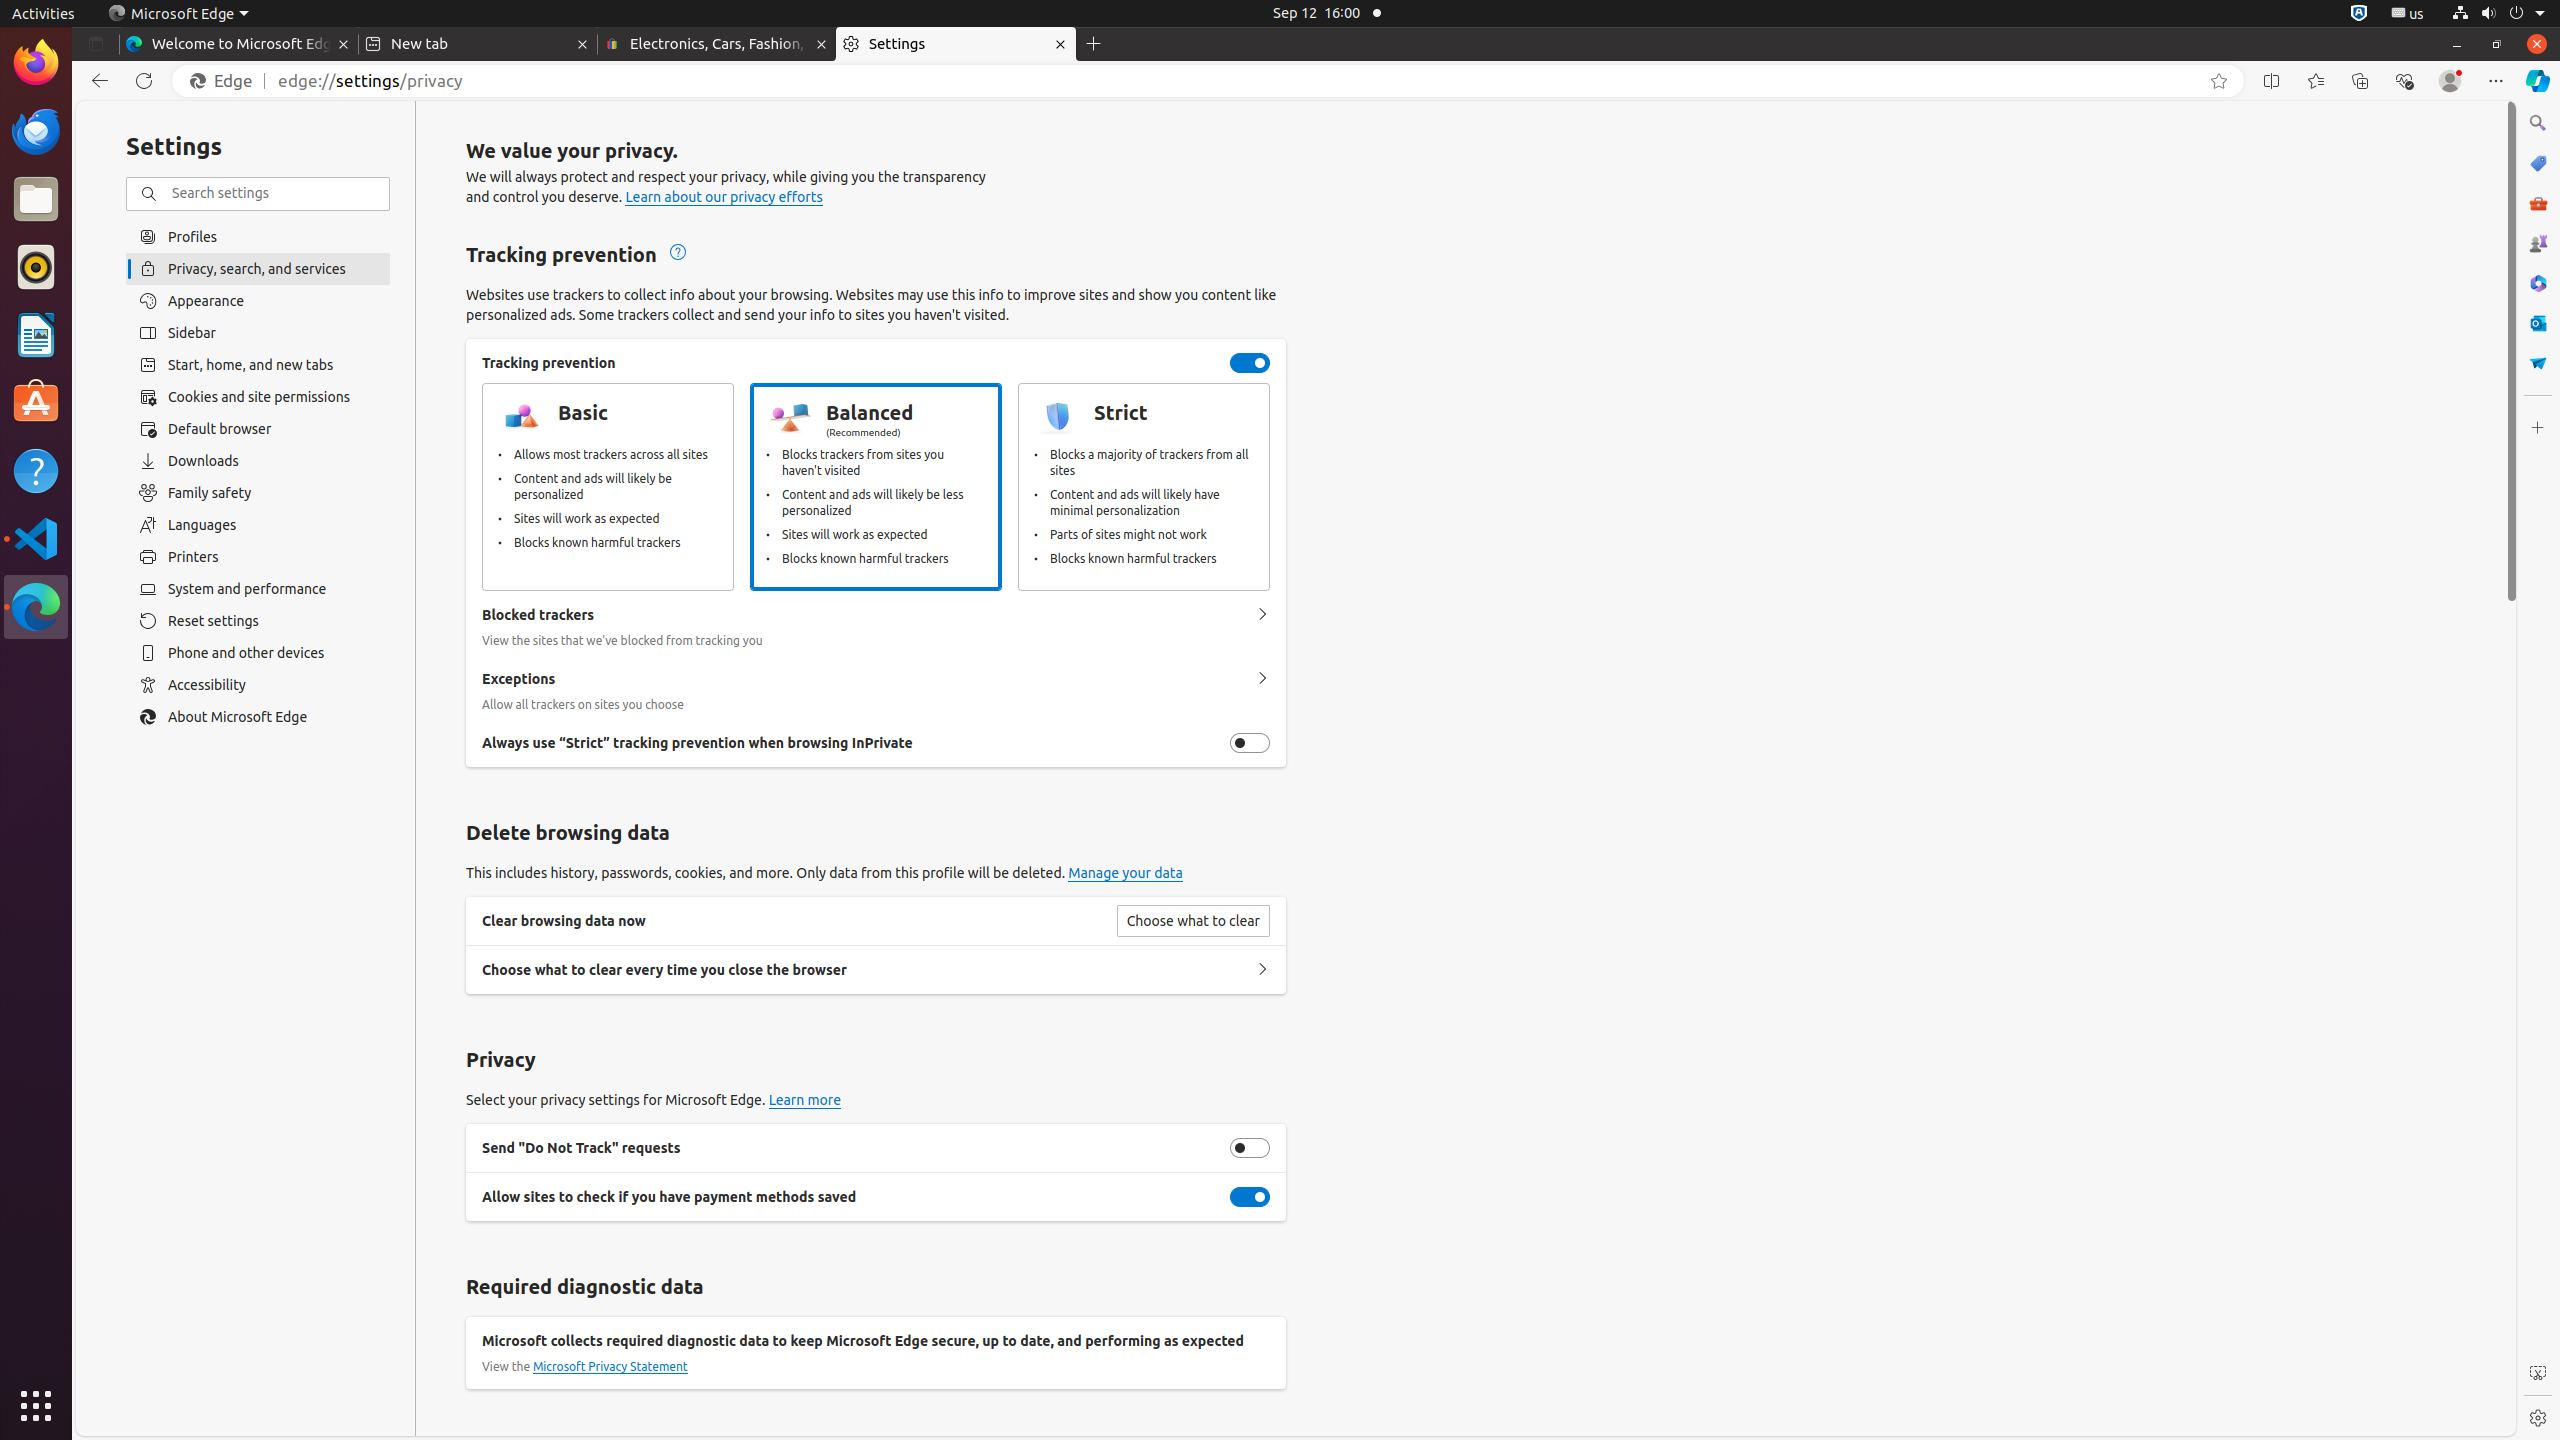  Describe the element at coordinates (478, 44) in the screenshot. I see `New tab` at that location.